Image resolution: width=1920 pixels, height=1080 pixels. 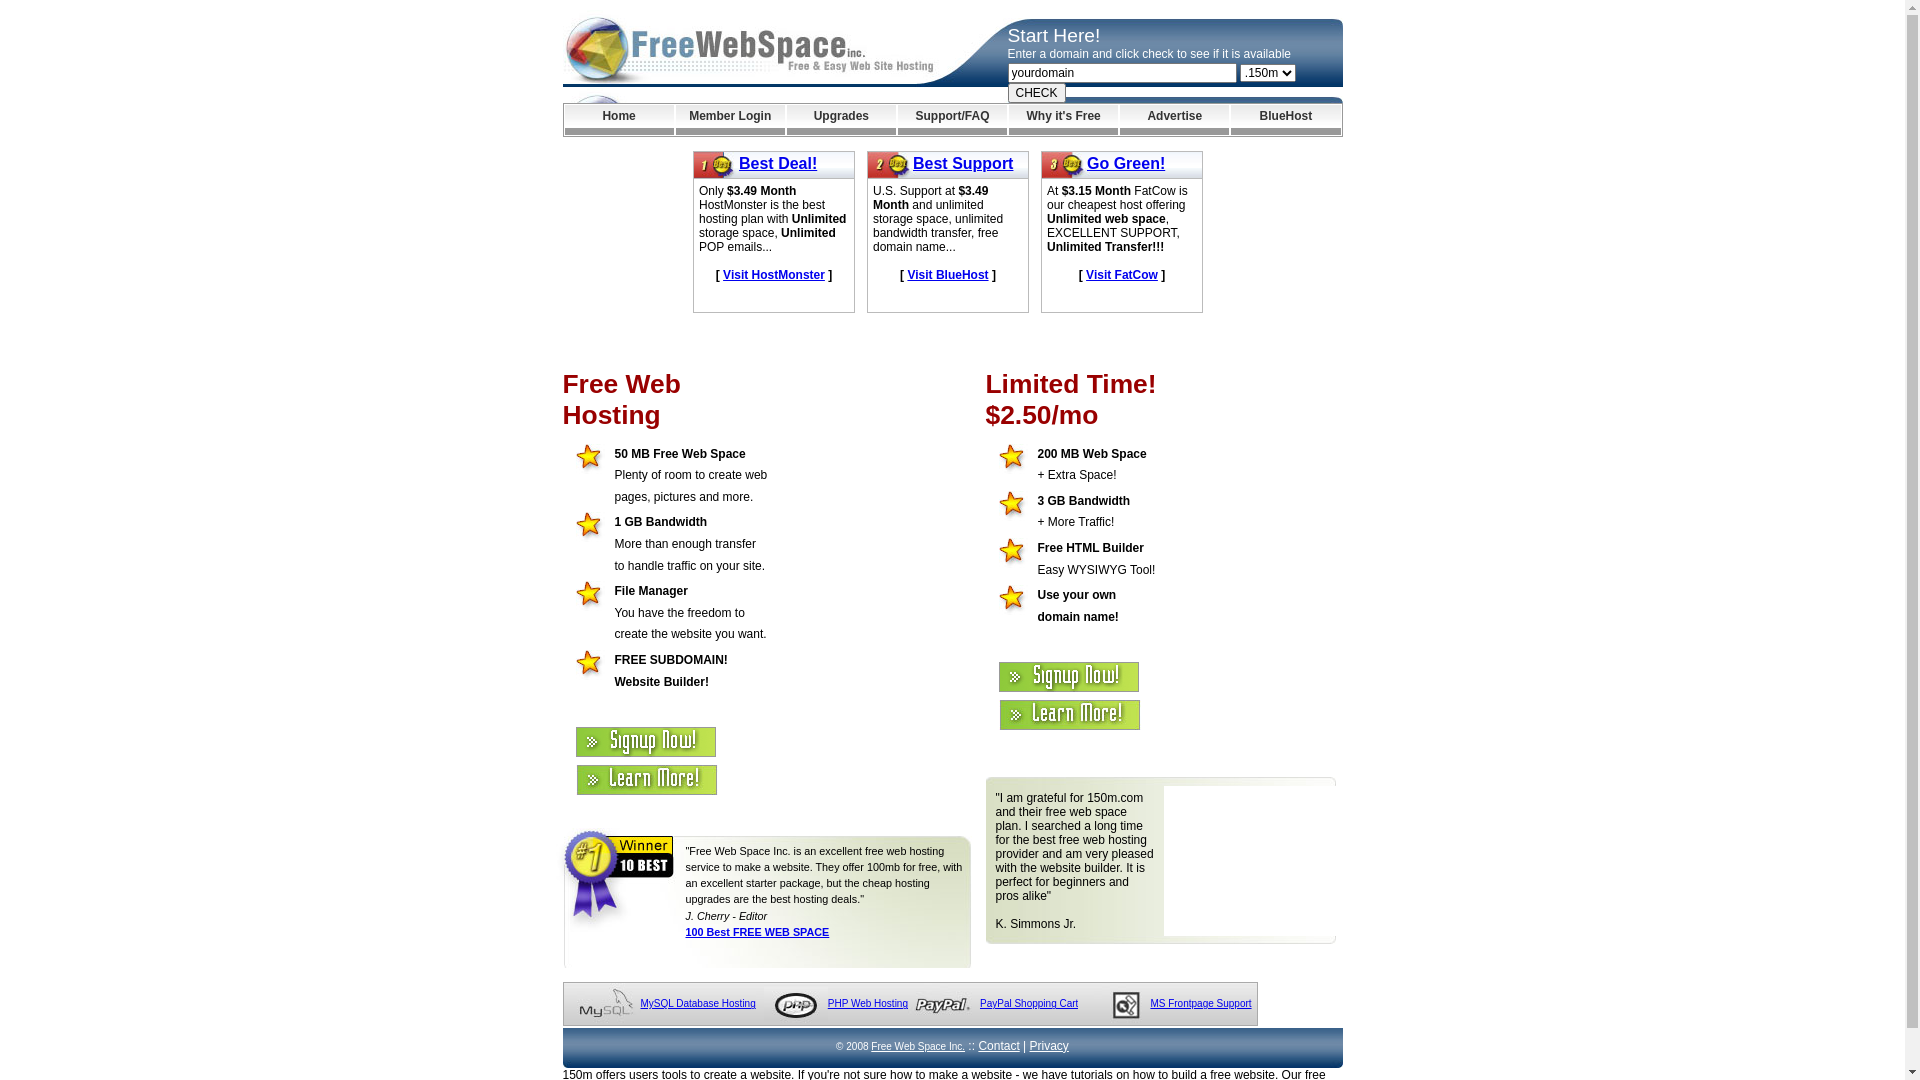 I want to click on MySQL Database Hosting, so click(x=698, y=1004).